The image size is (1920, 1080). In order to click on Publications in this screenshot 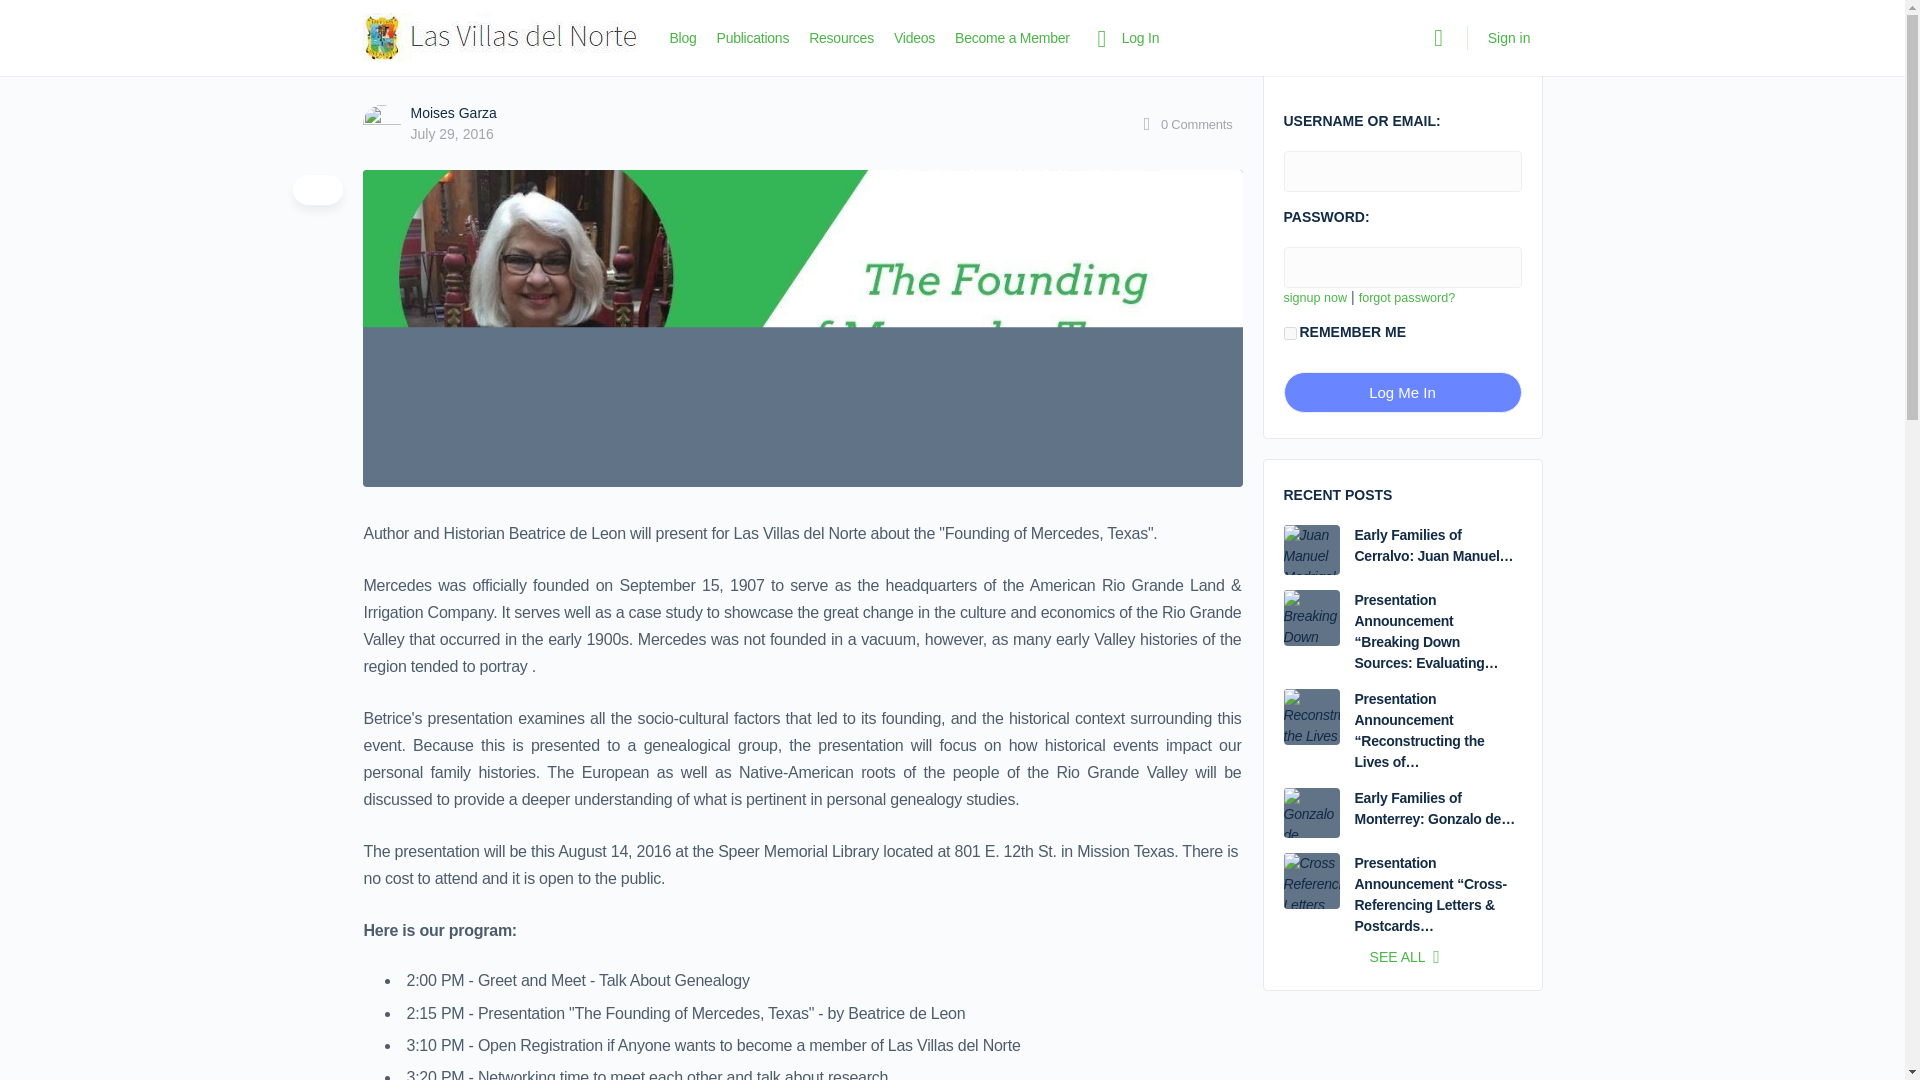, I will do `click(752, 38)`.